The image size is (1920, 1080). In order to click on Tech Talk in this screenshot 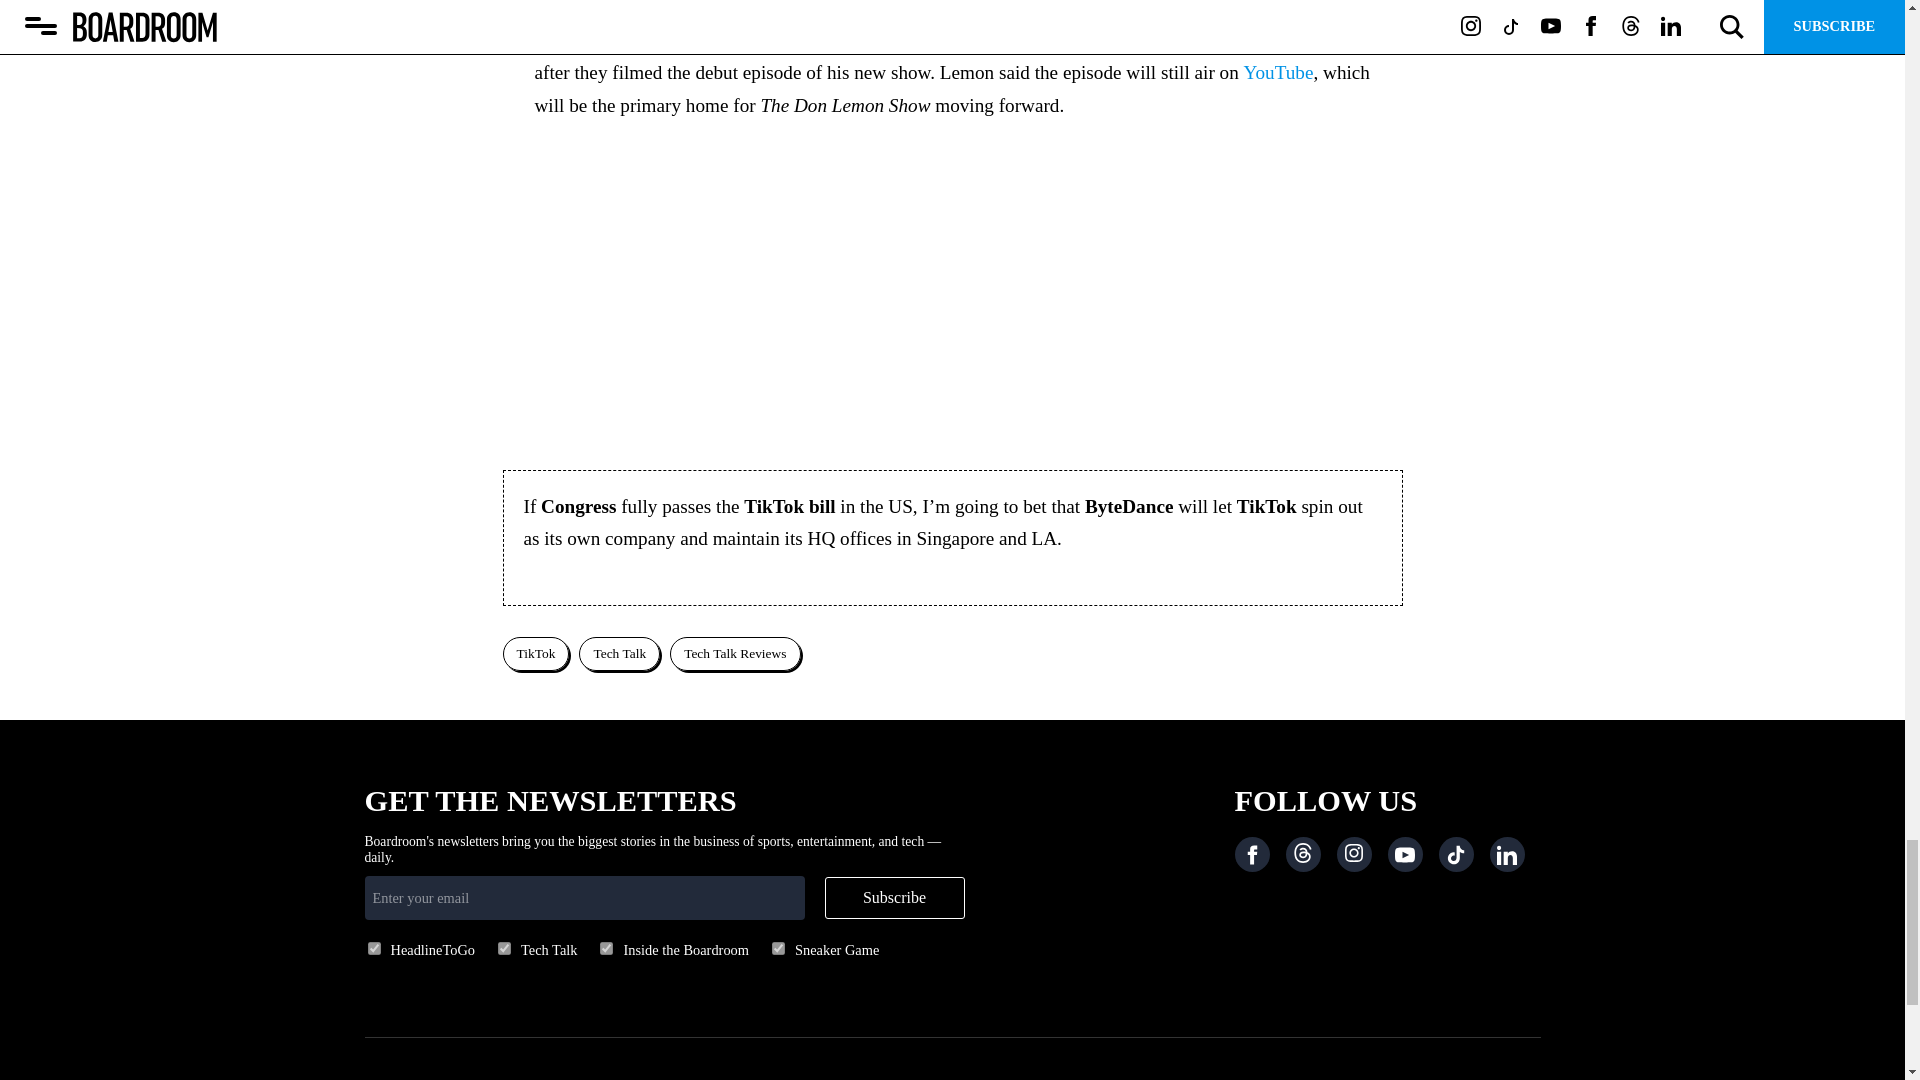, I will do `click(504, 948)`.